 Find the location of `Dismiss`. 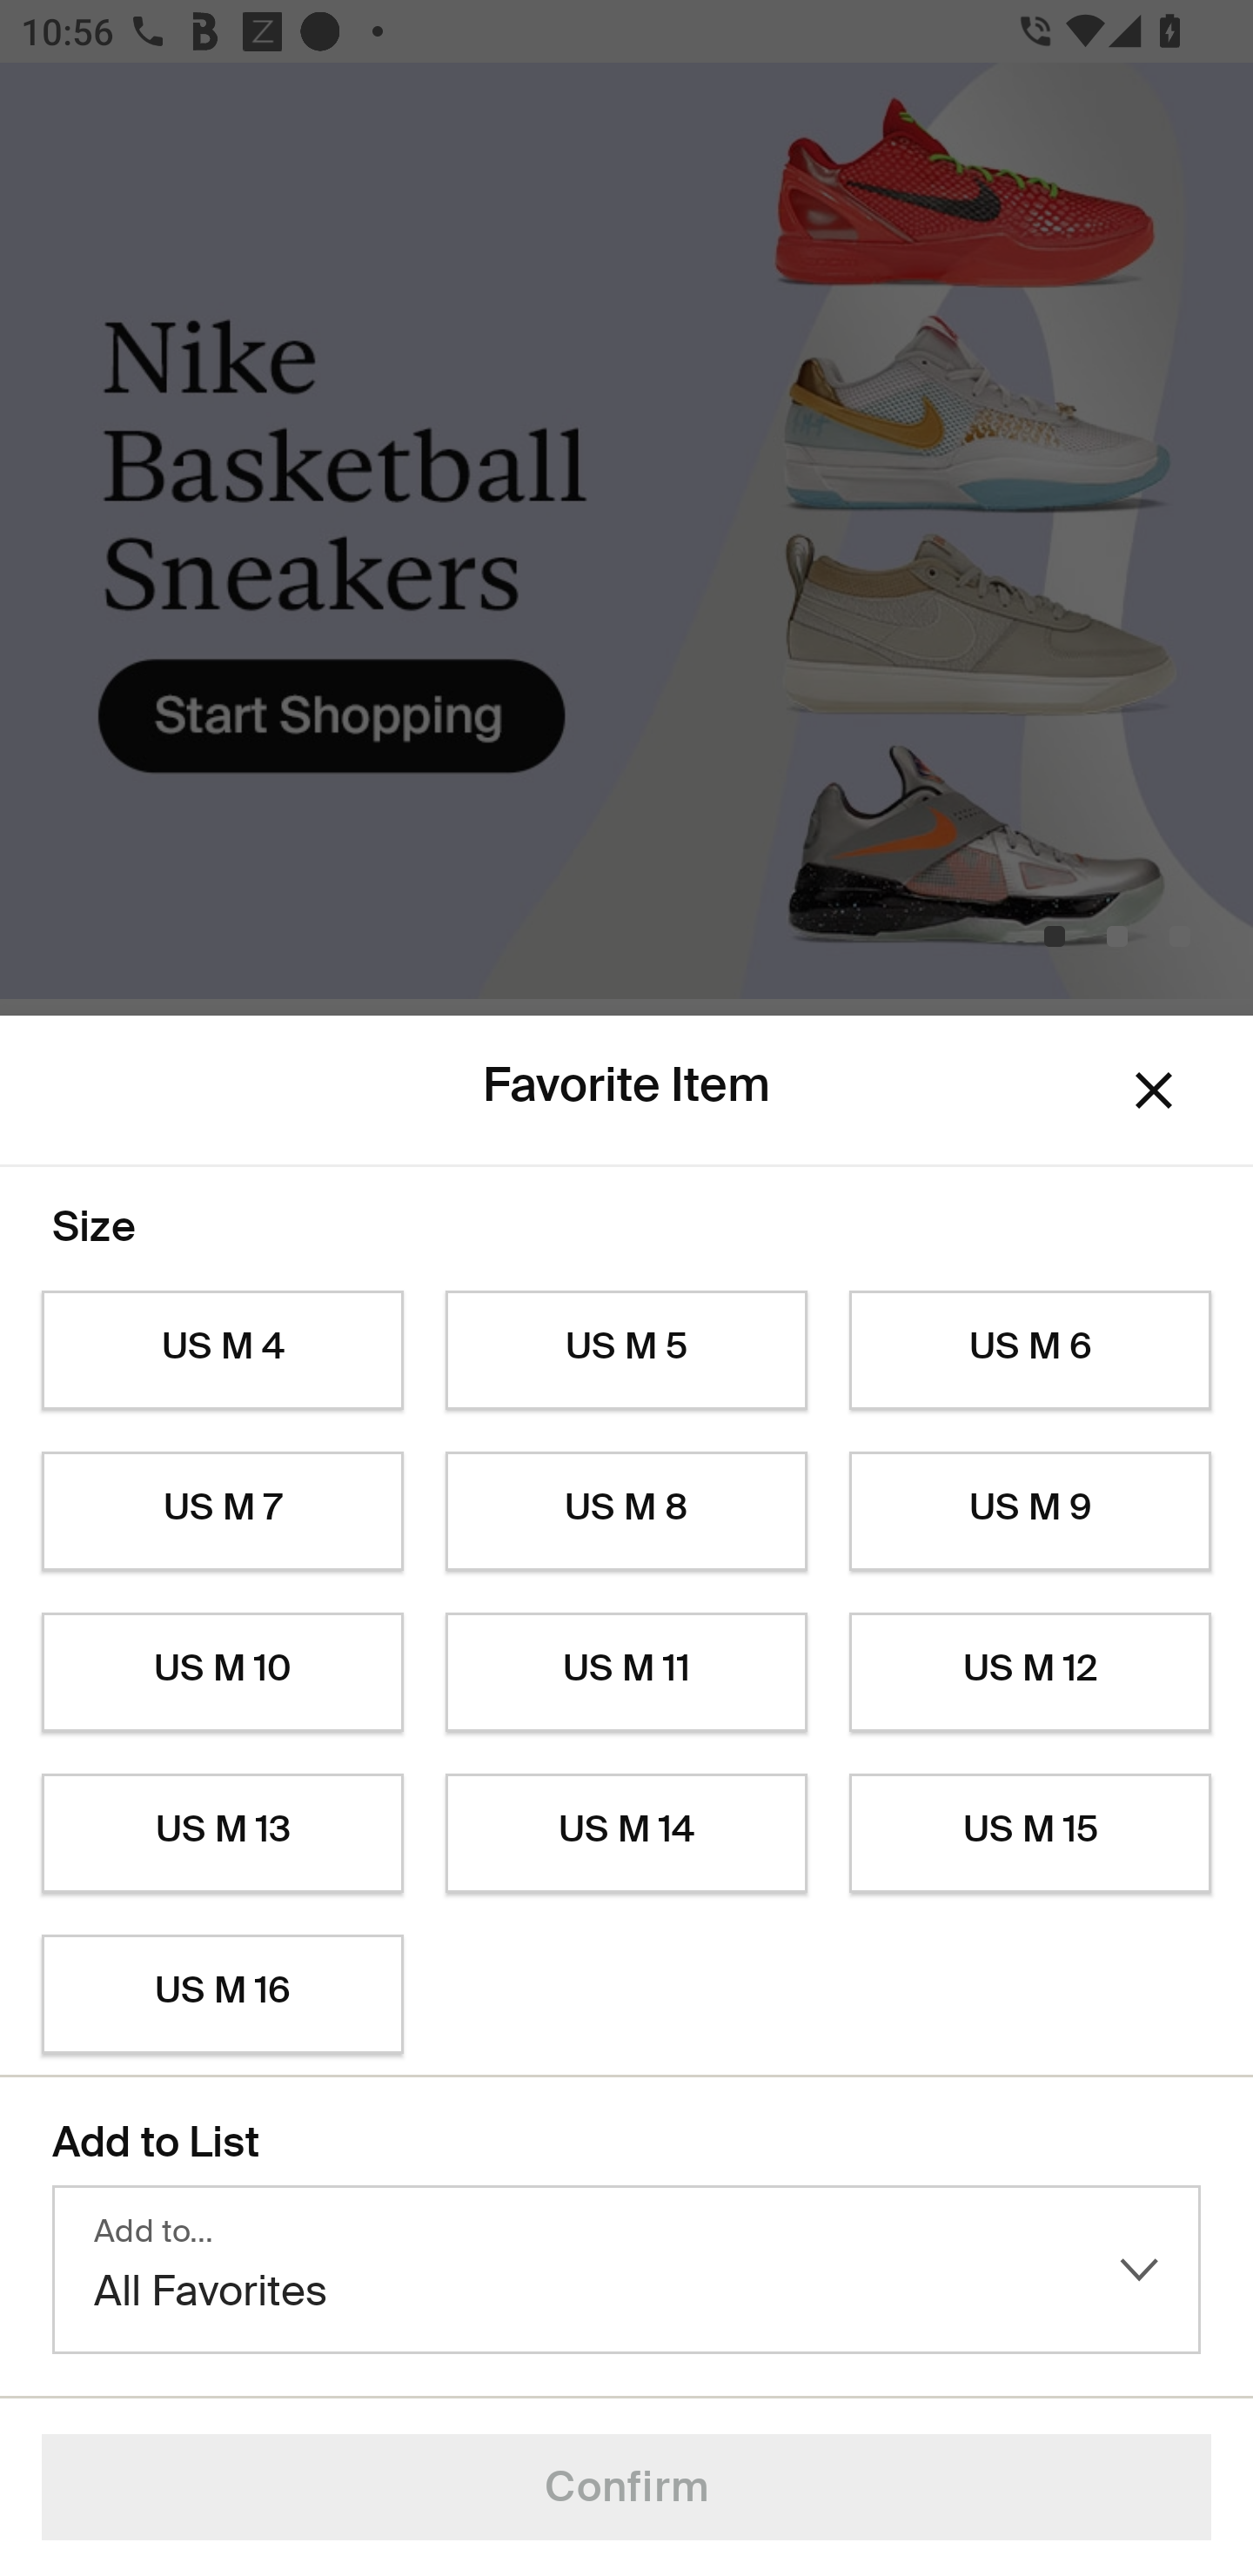

Dismiss is located at coordinates (1154, 1091).